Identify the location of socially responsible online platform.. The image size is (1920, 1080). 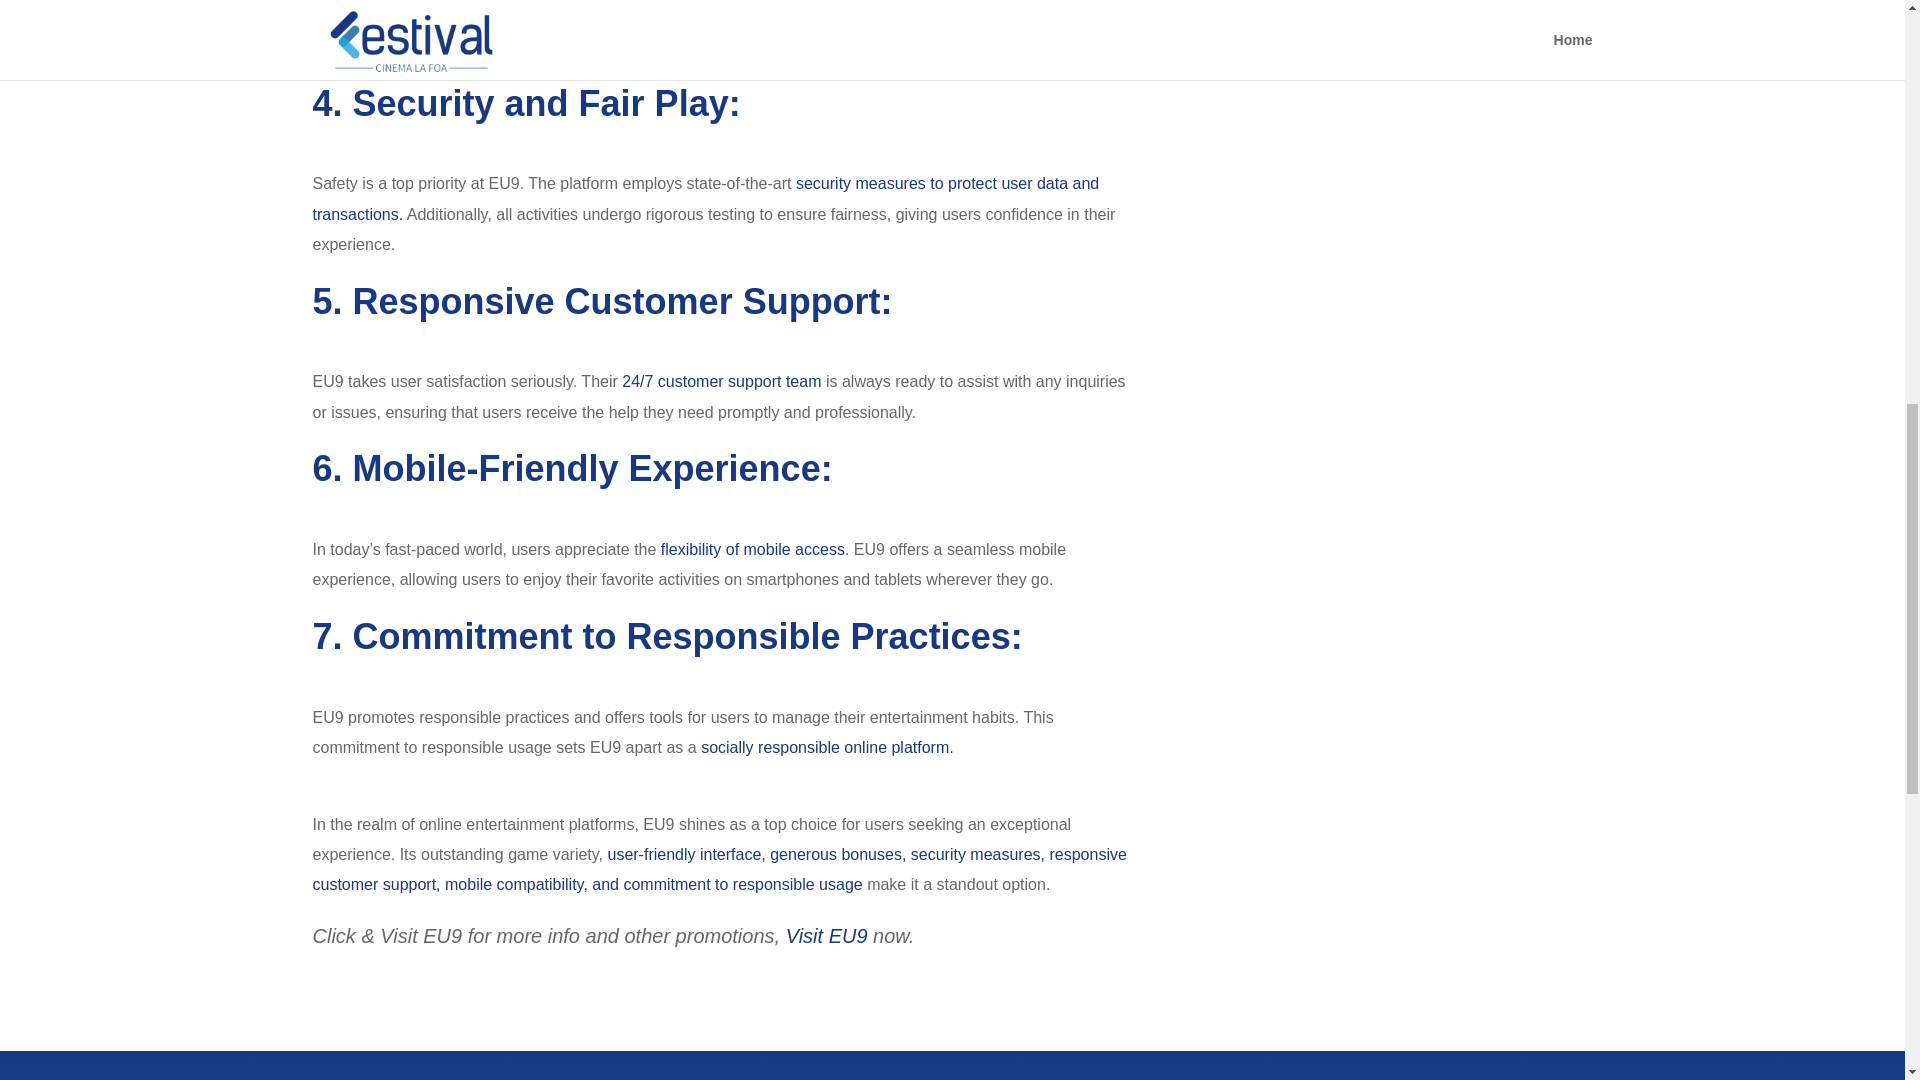
(827, 747).